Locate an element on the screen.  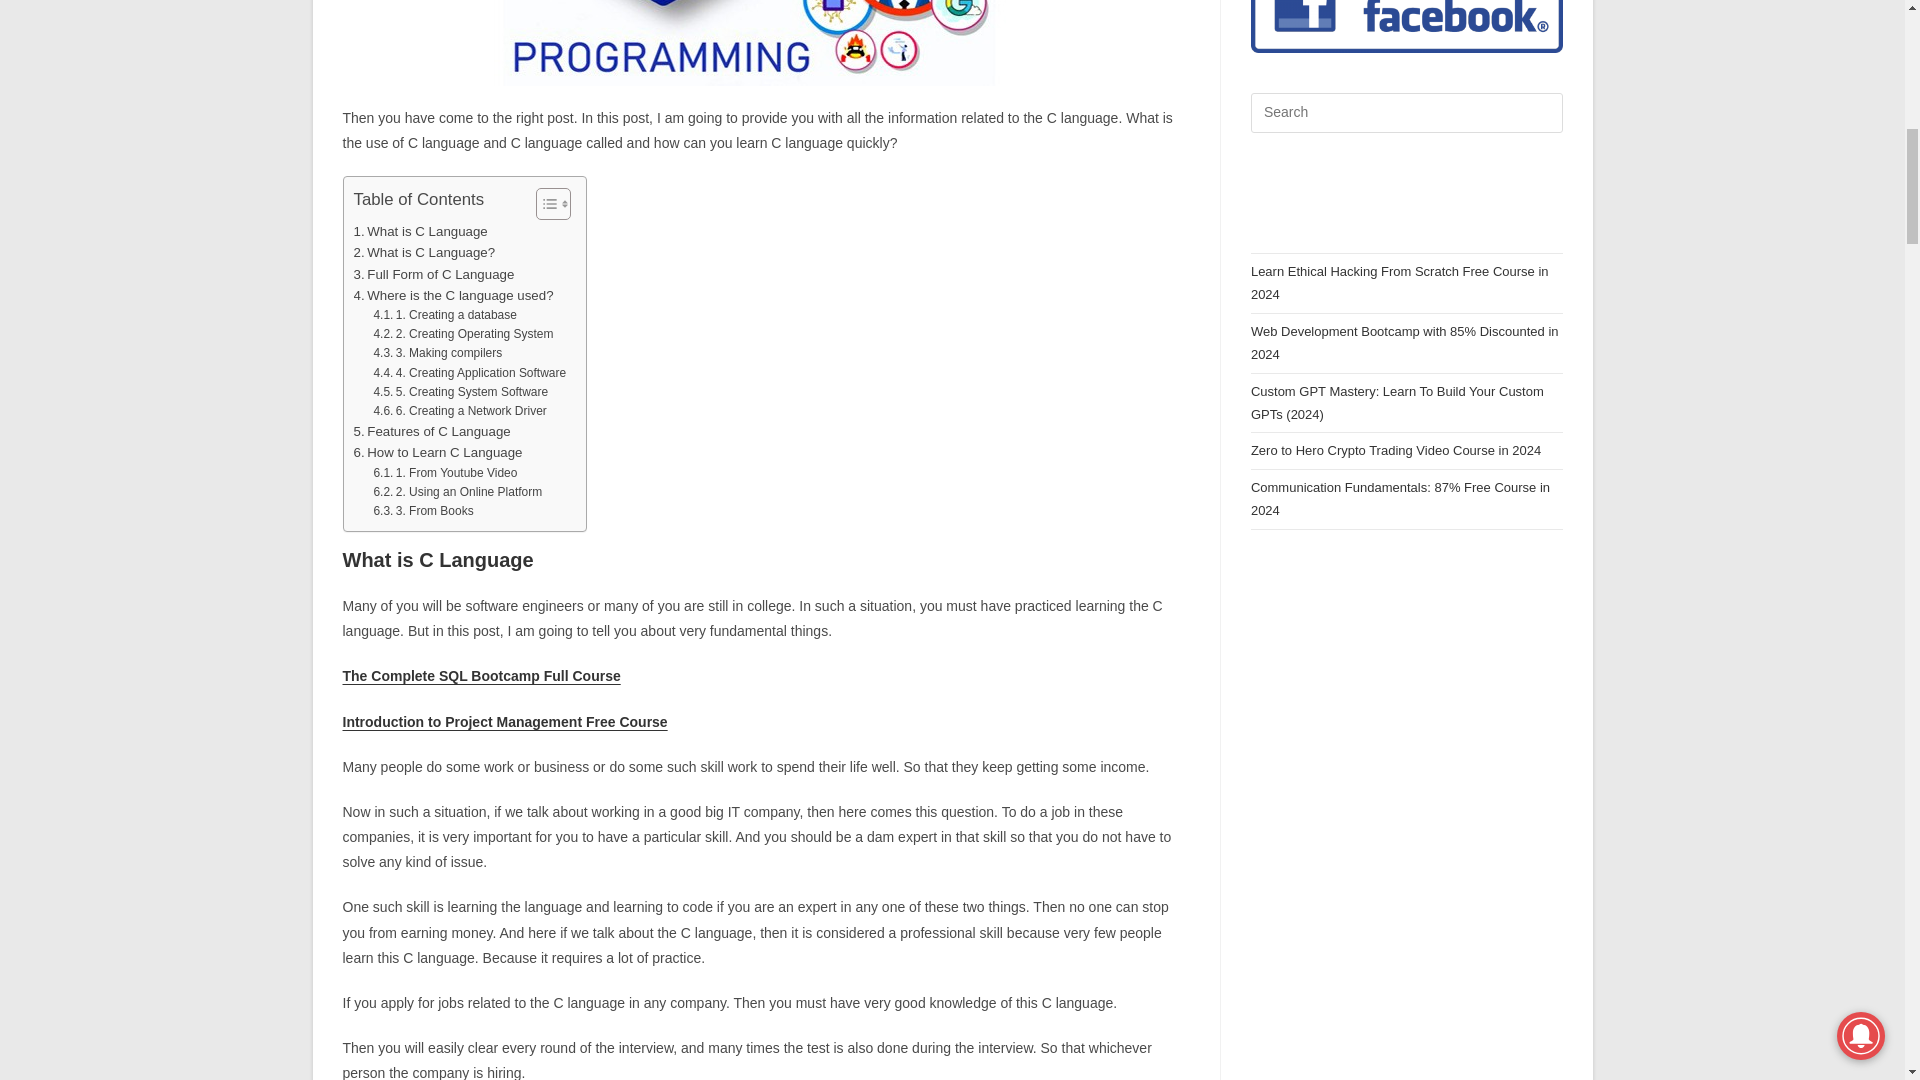
6. Creating a Network Driver is located at coordinates (458, 411).